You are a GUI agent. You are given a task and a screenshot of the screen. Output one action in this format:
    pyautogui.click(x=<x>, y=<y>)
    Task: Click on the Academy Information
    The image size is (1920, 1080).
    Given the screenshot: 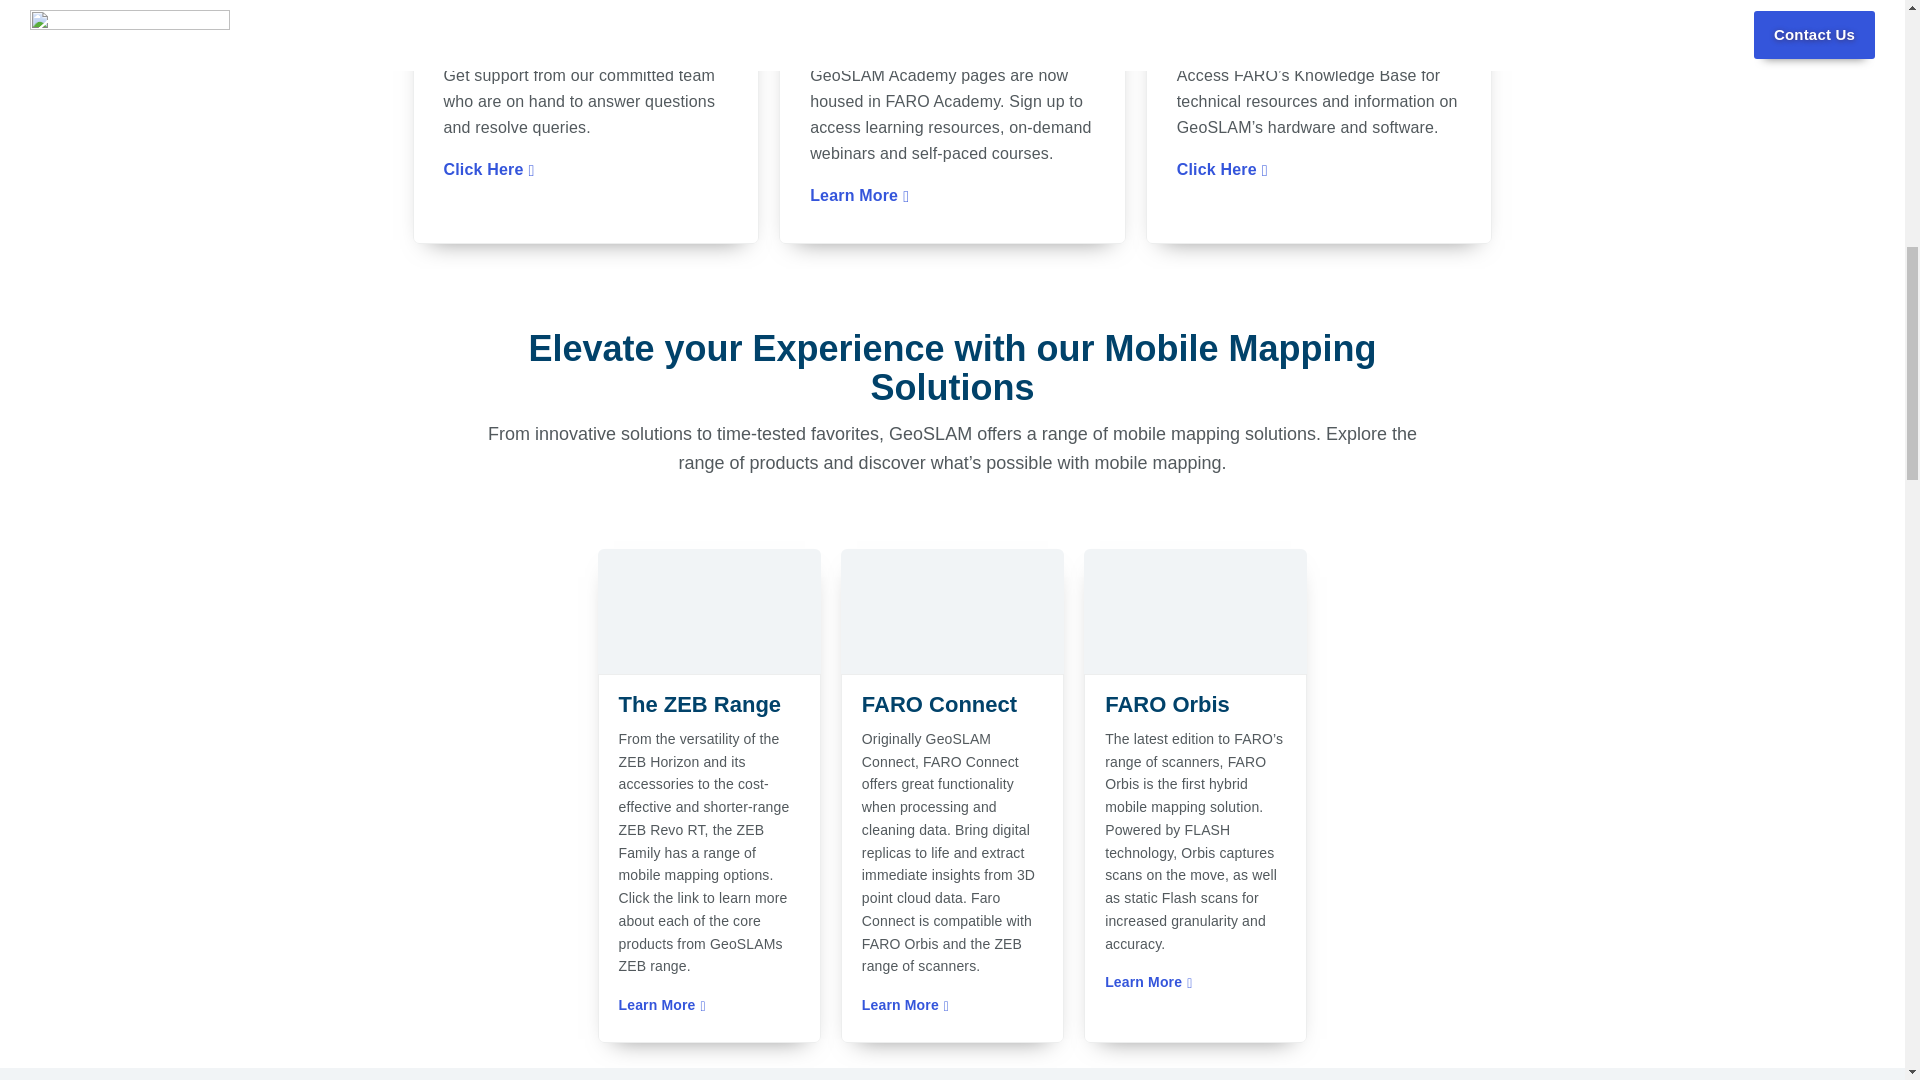 What is the action you would take?
    pyautogui.click(x=952, y=40)
    